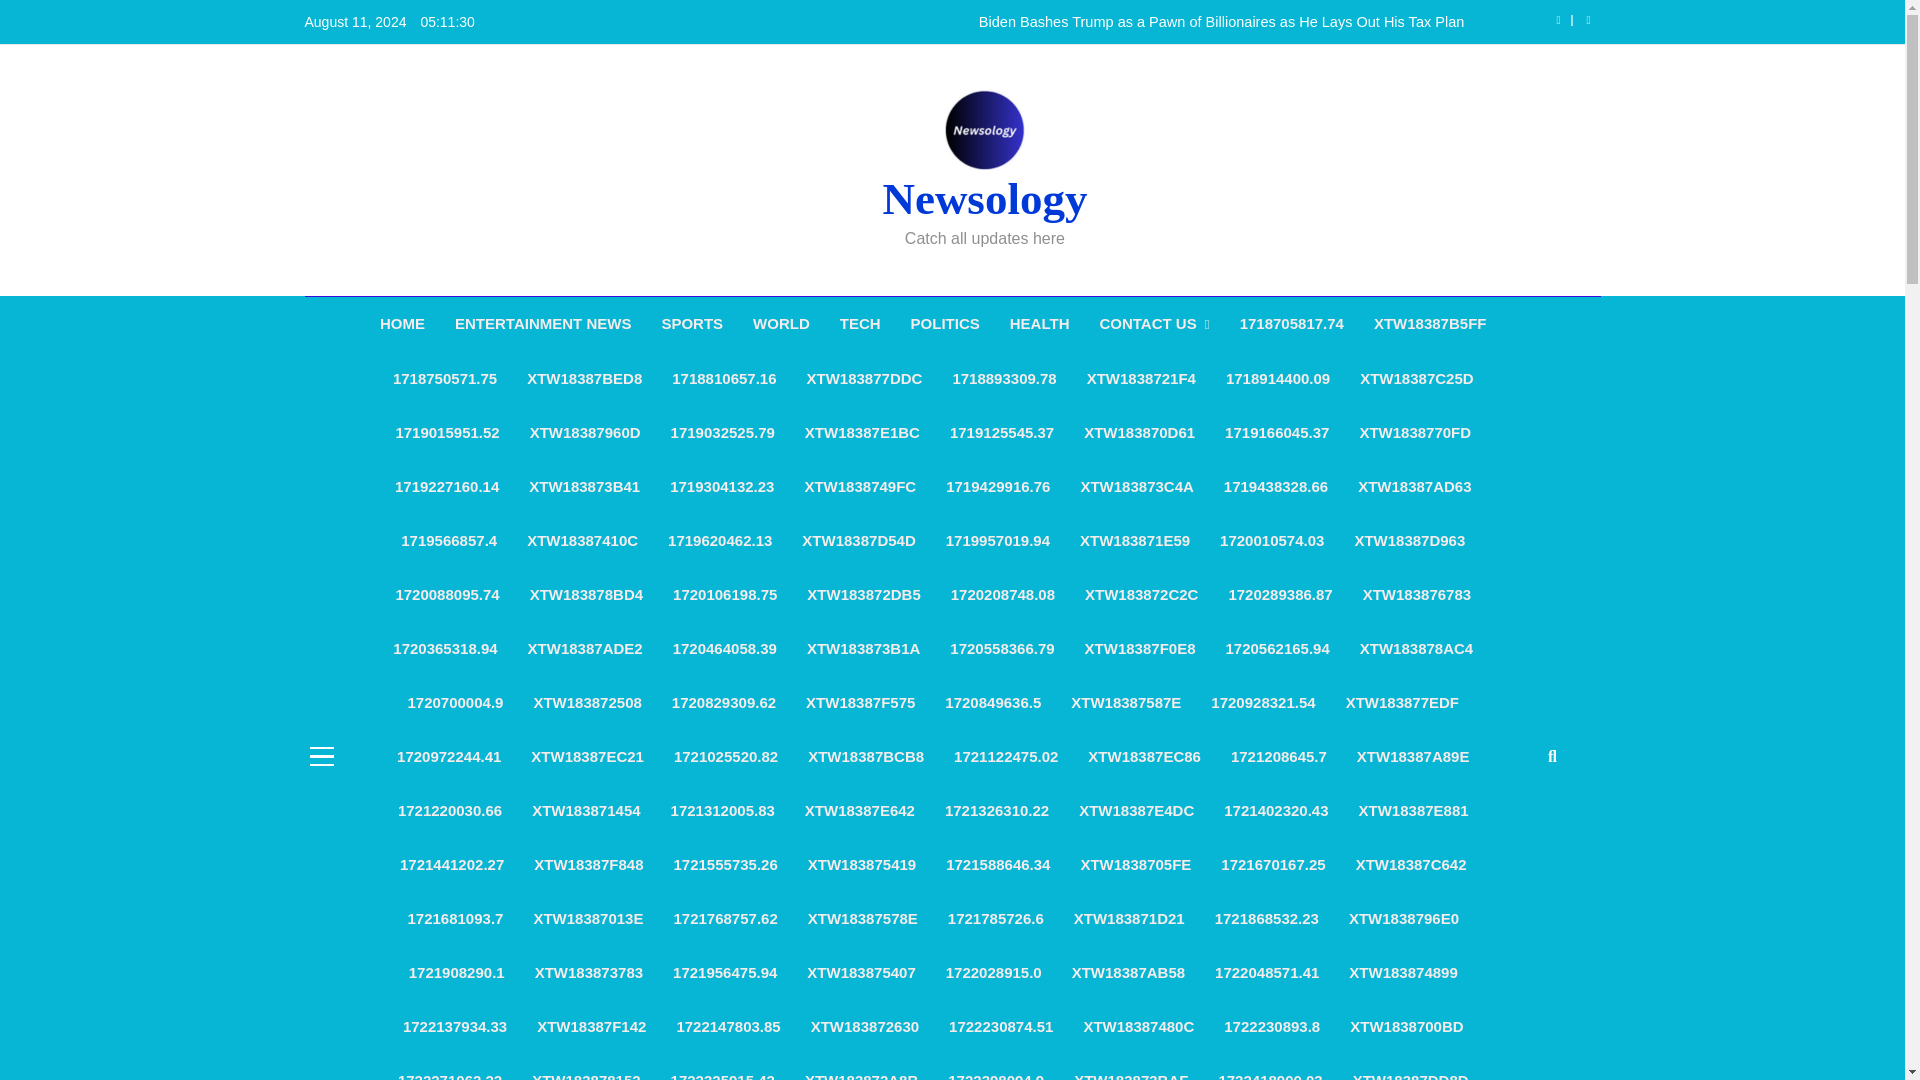  What do you see at coordinates (945, 324) in the screenshot?
I see `POLITICS` at bounding box center [945, 324].